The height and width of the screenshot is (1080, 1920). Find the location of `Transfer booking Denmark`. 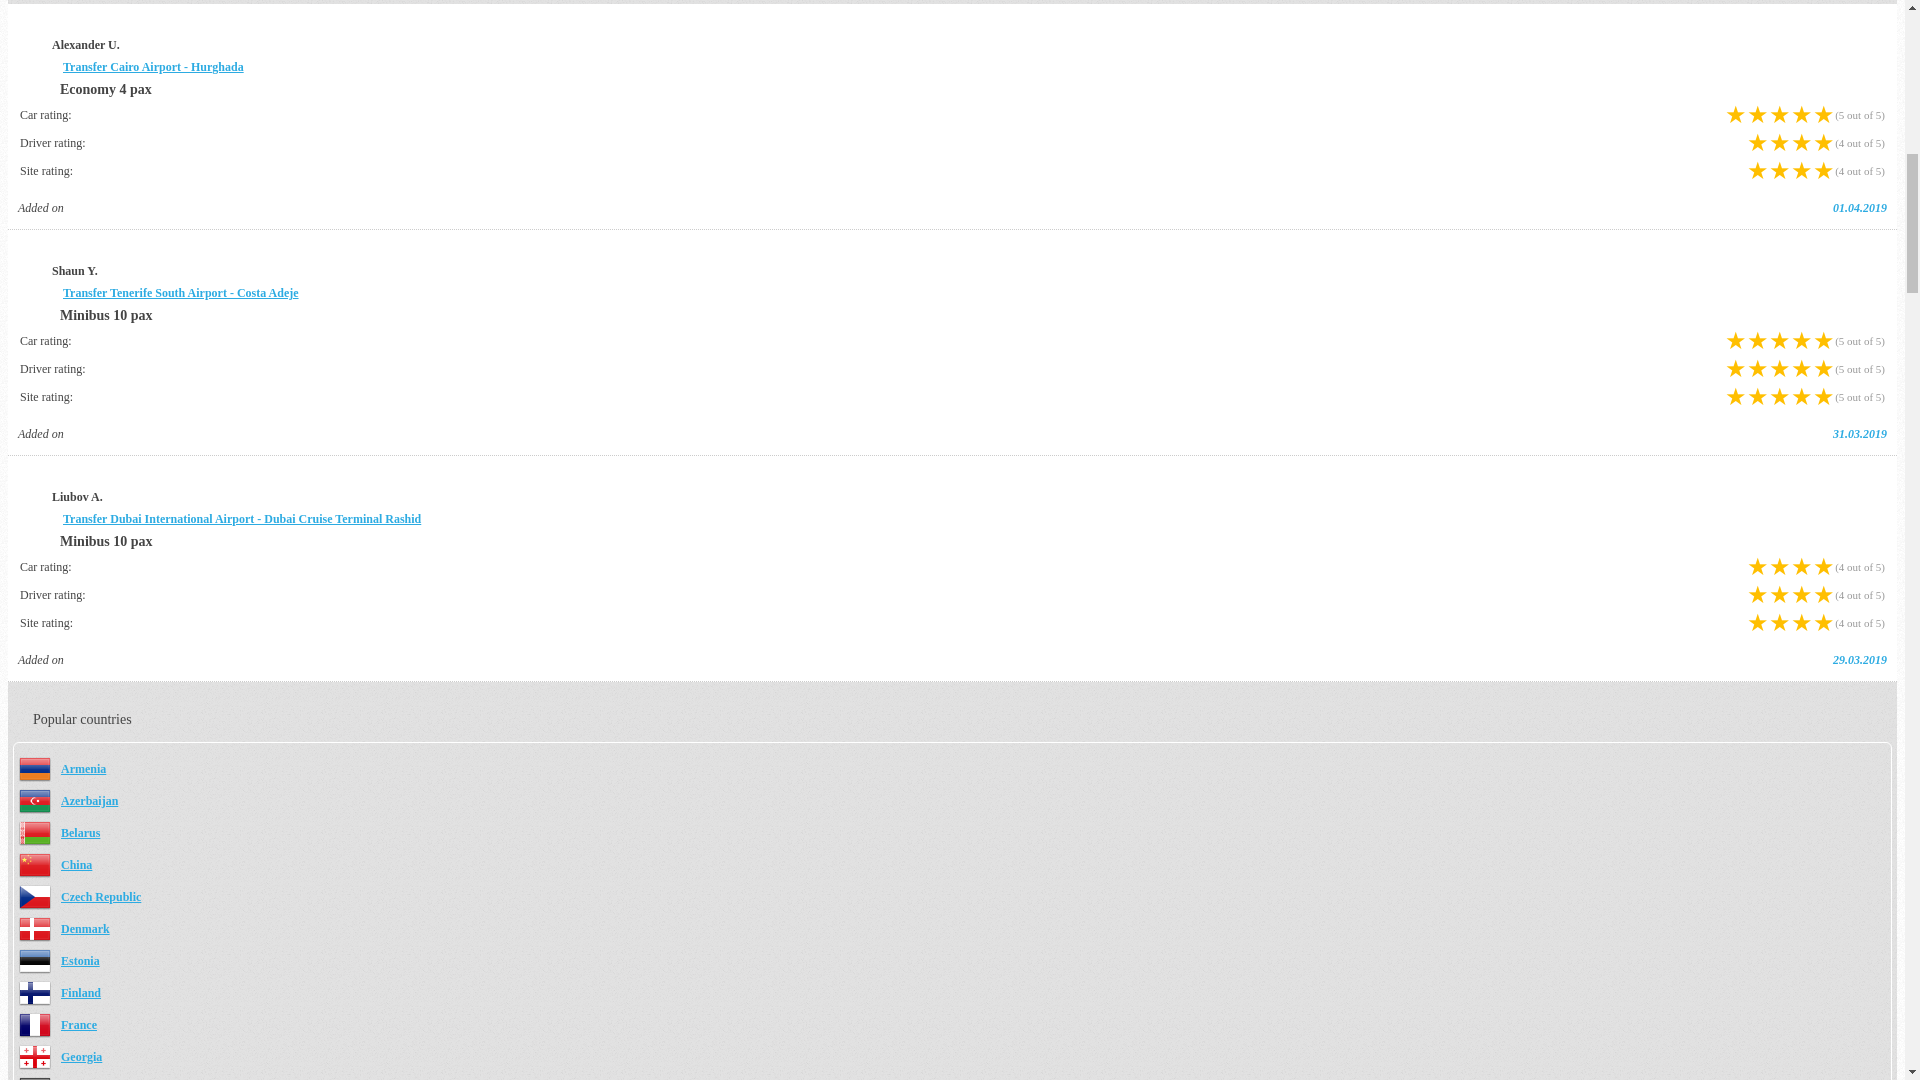

Transfer booking Denmark is located at coordinates (85, 929).